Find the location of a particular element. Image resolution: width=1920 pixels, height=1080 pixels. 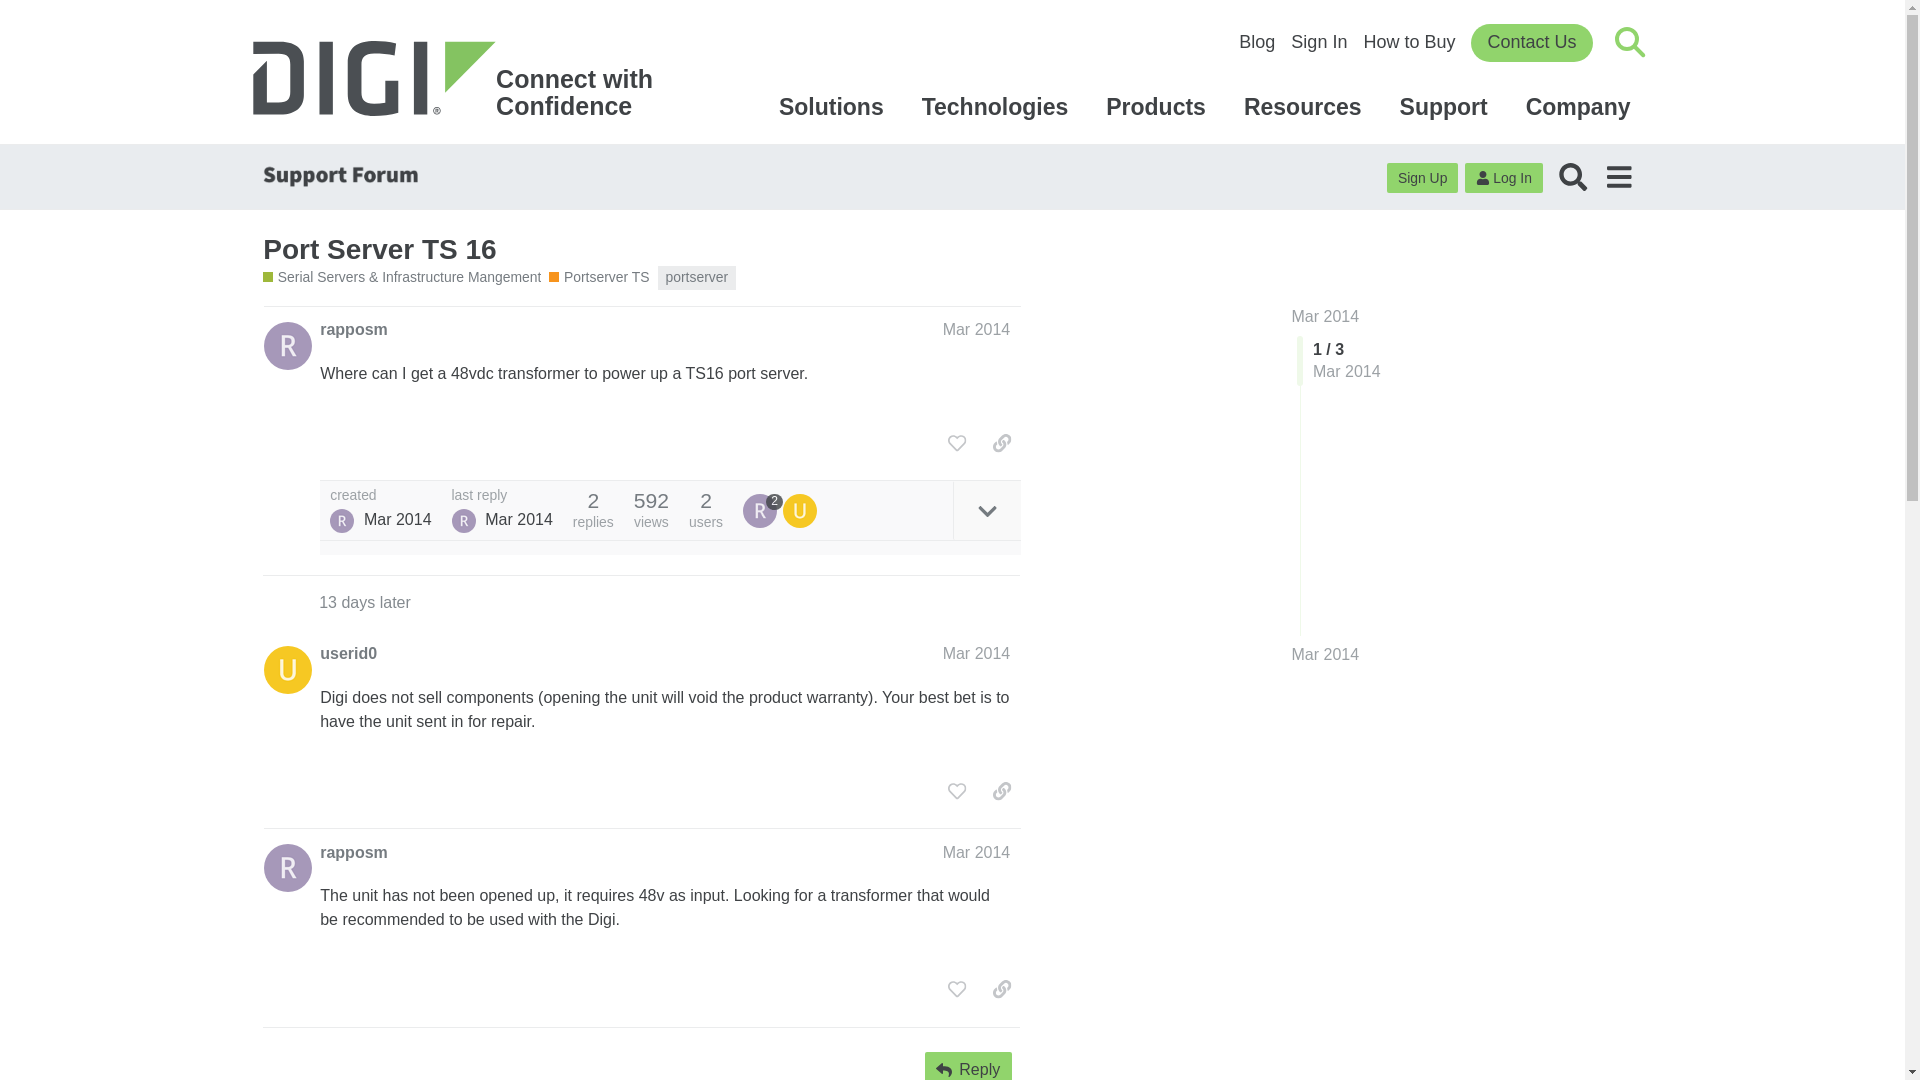

Search is located at coordinates (1573, 176).